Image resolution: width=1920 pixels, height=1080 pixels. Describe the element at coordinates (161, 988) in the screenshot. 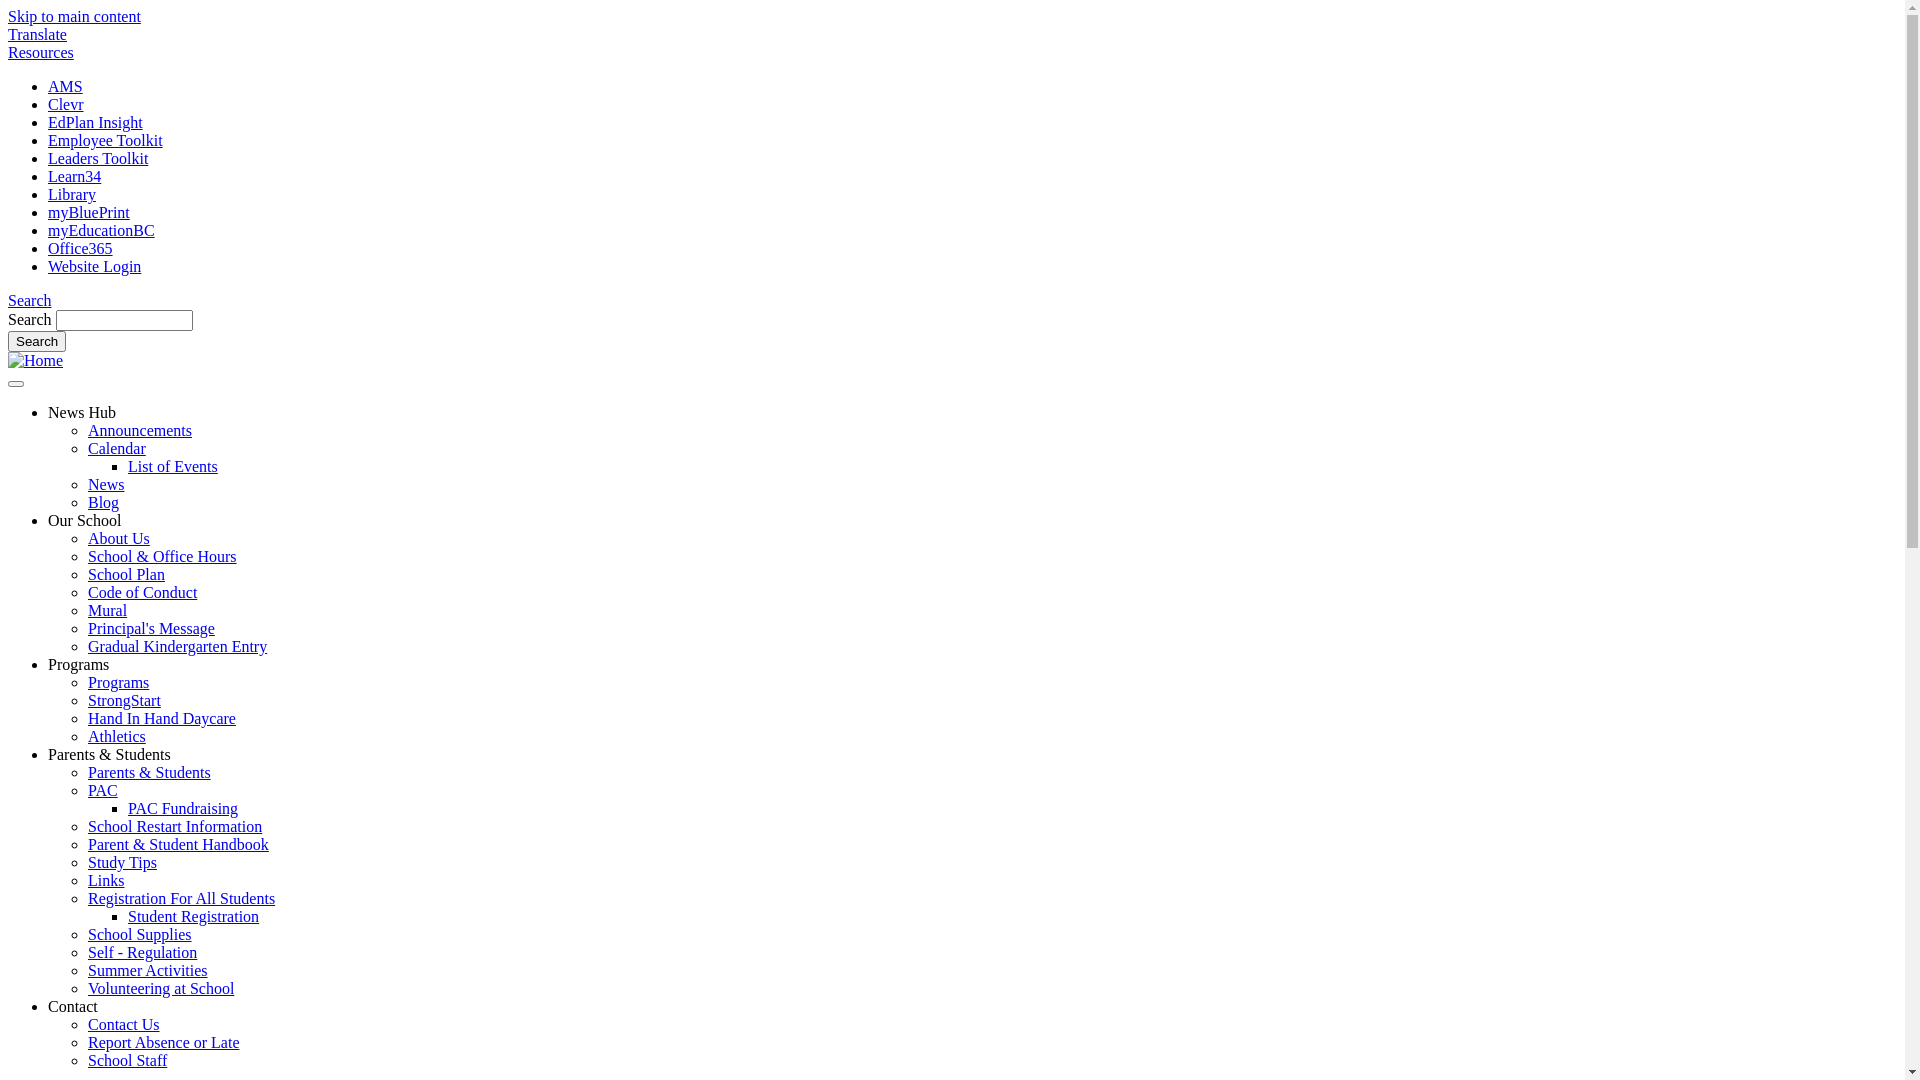

I see `Volunteering at School` at that location.